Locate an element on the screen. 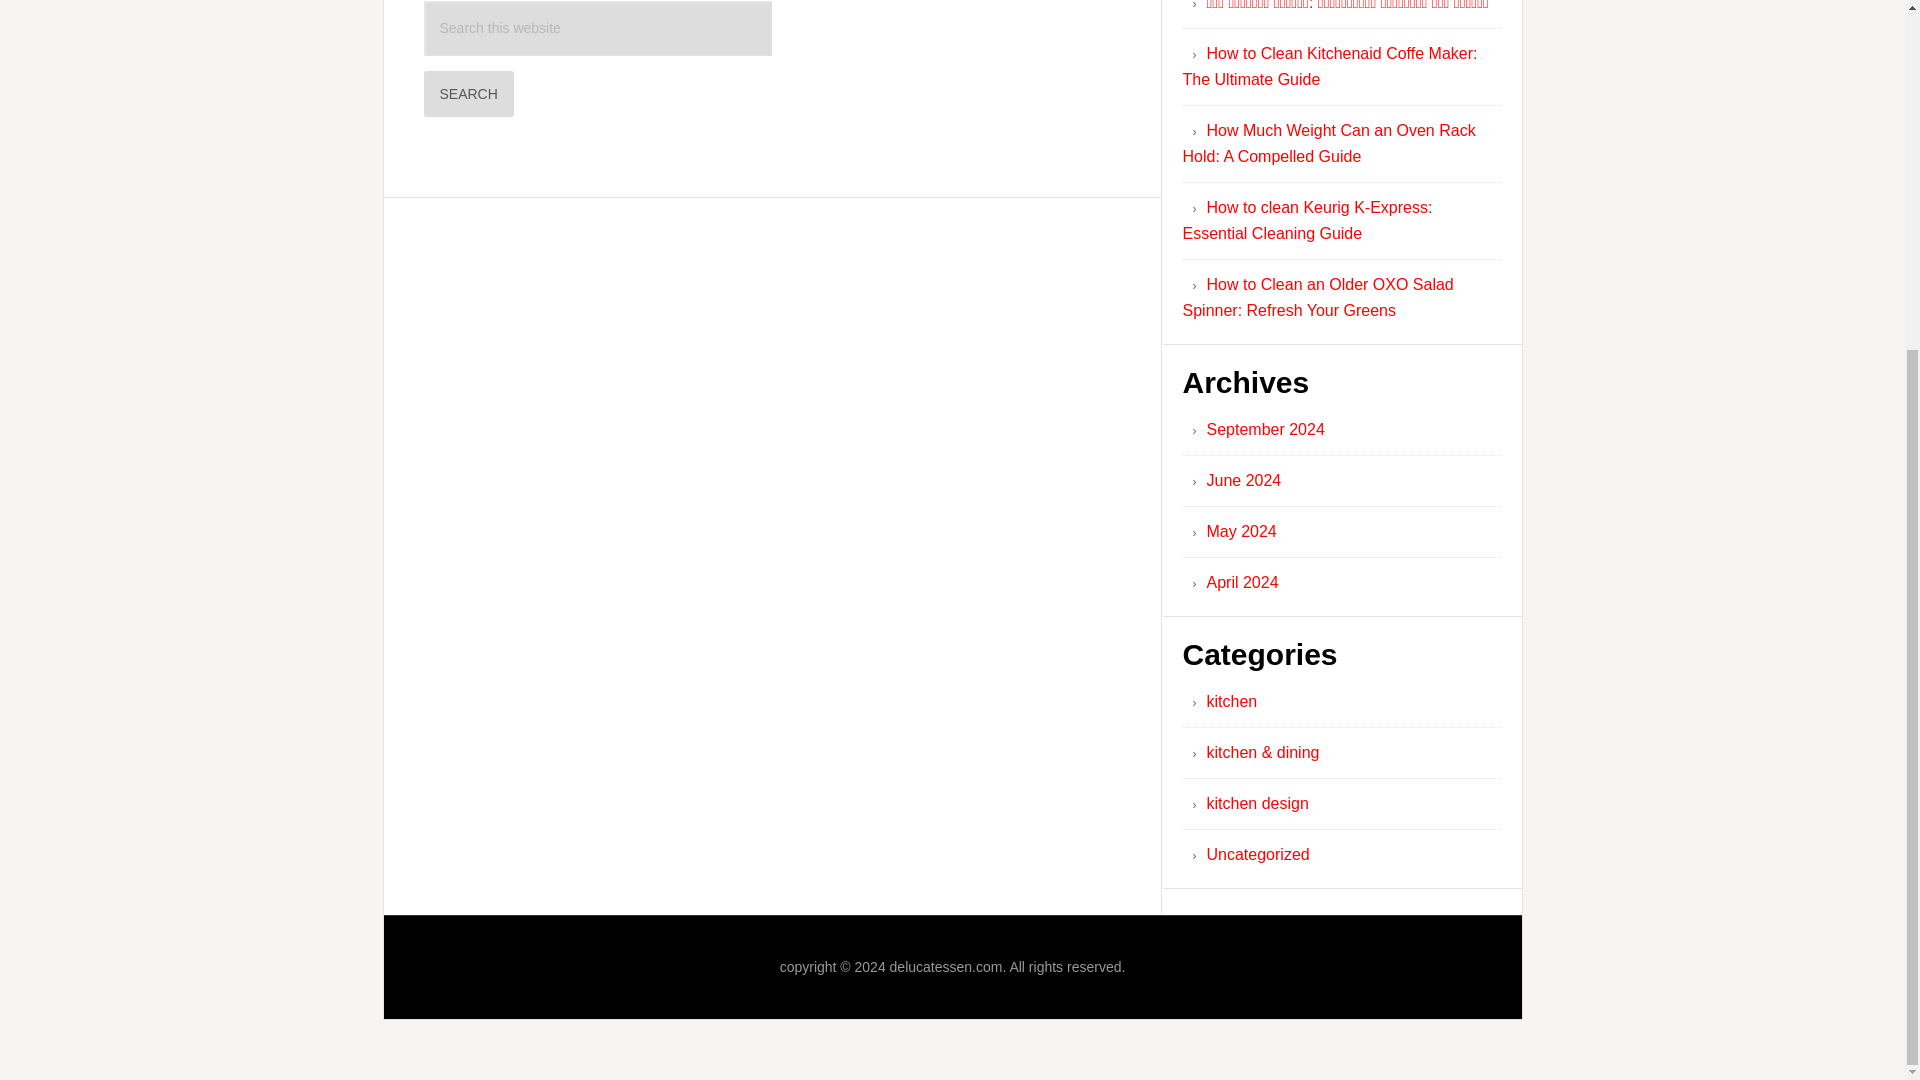  How Much Weight Can an Oven Rack Hold: A Compelled Guide is located at coordinates (1328, 144).